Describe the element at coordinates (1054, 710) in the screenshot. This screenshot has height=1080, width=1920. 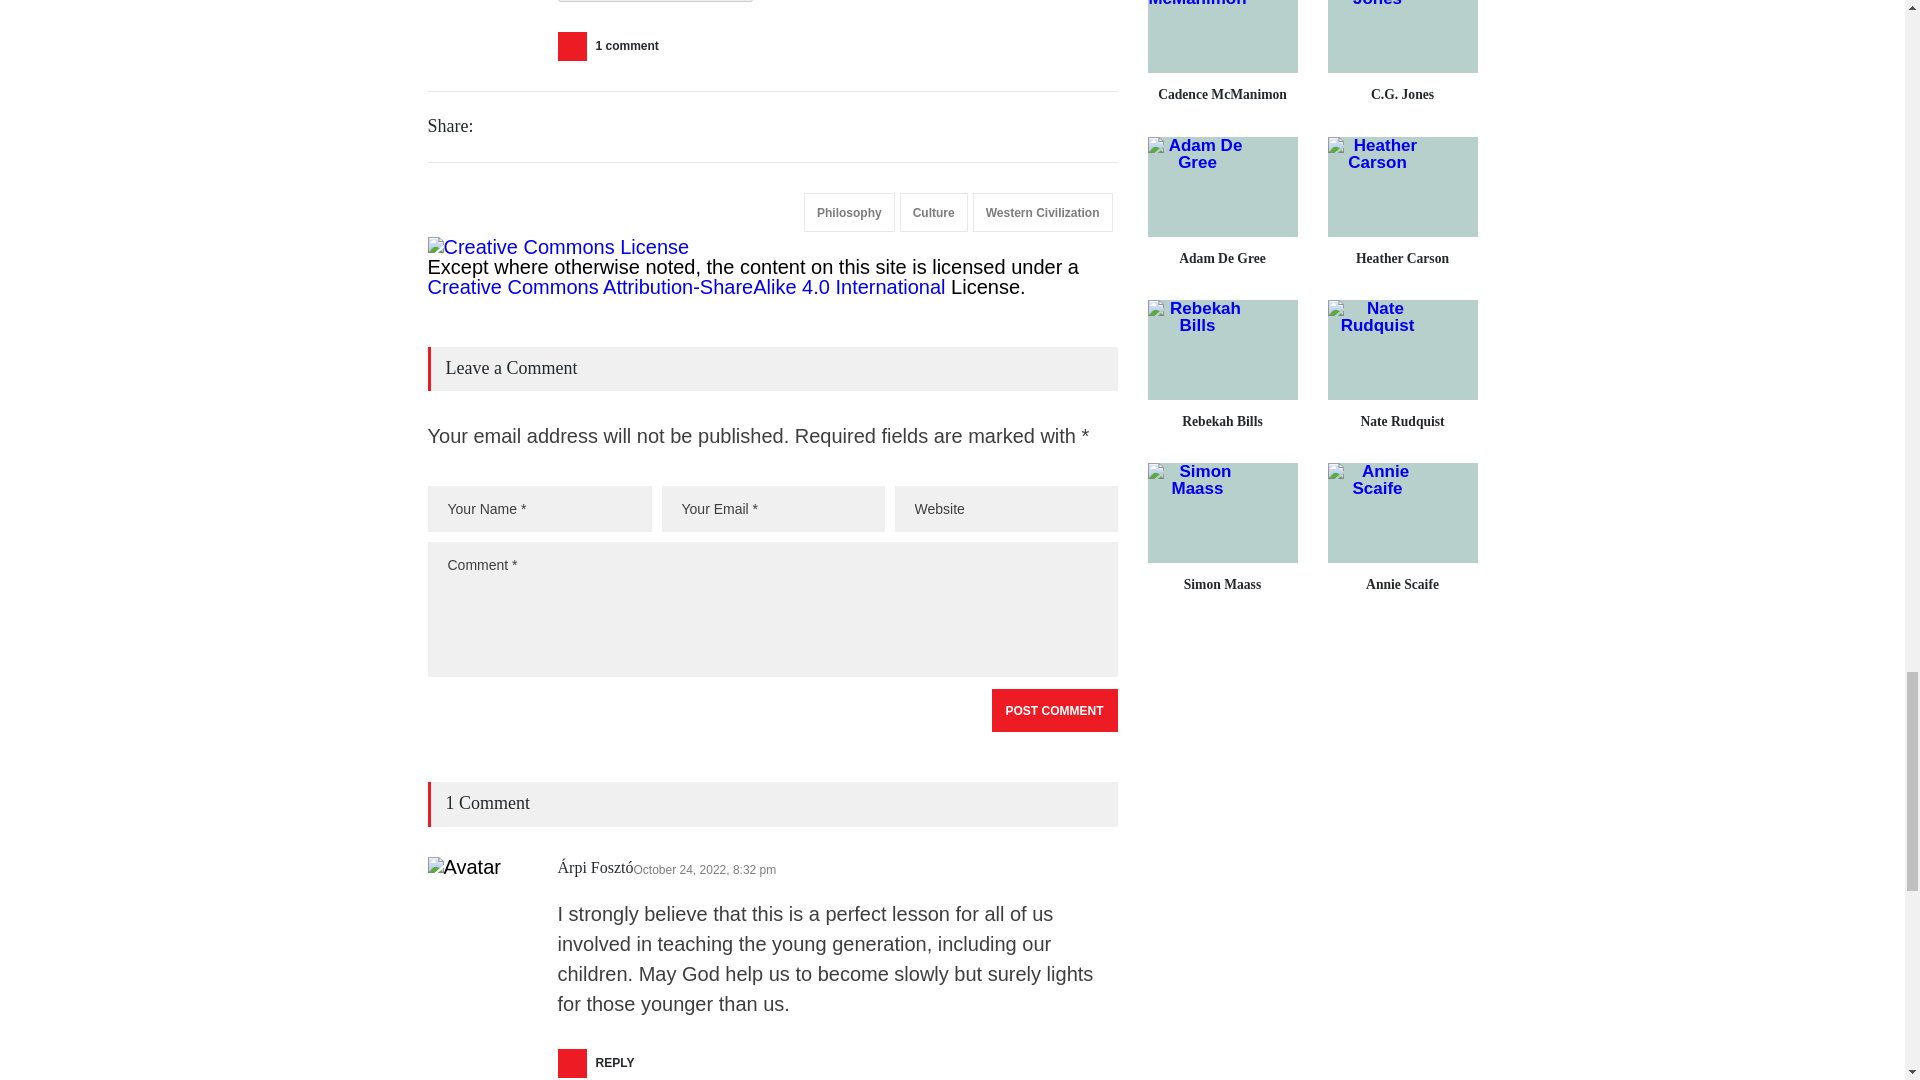
I see `POST COMMENT` at that location.